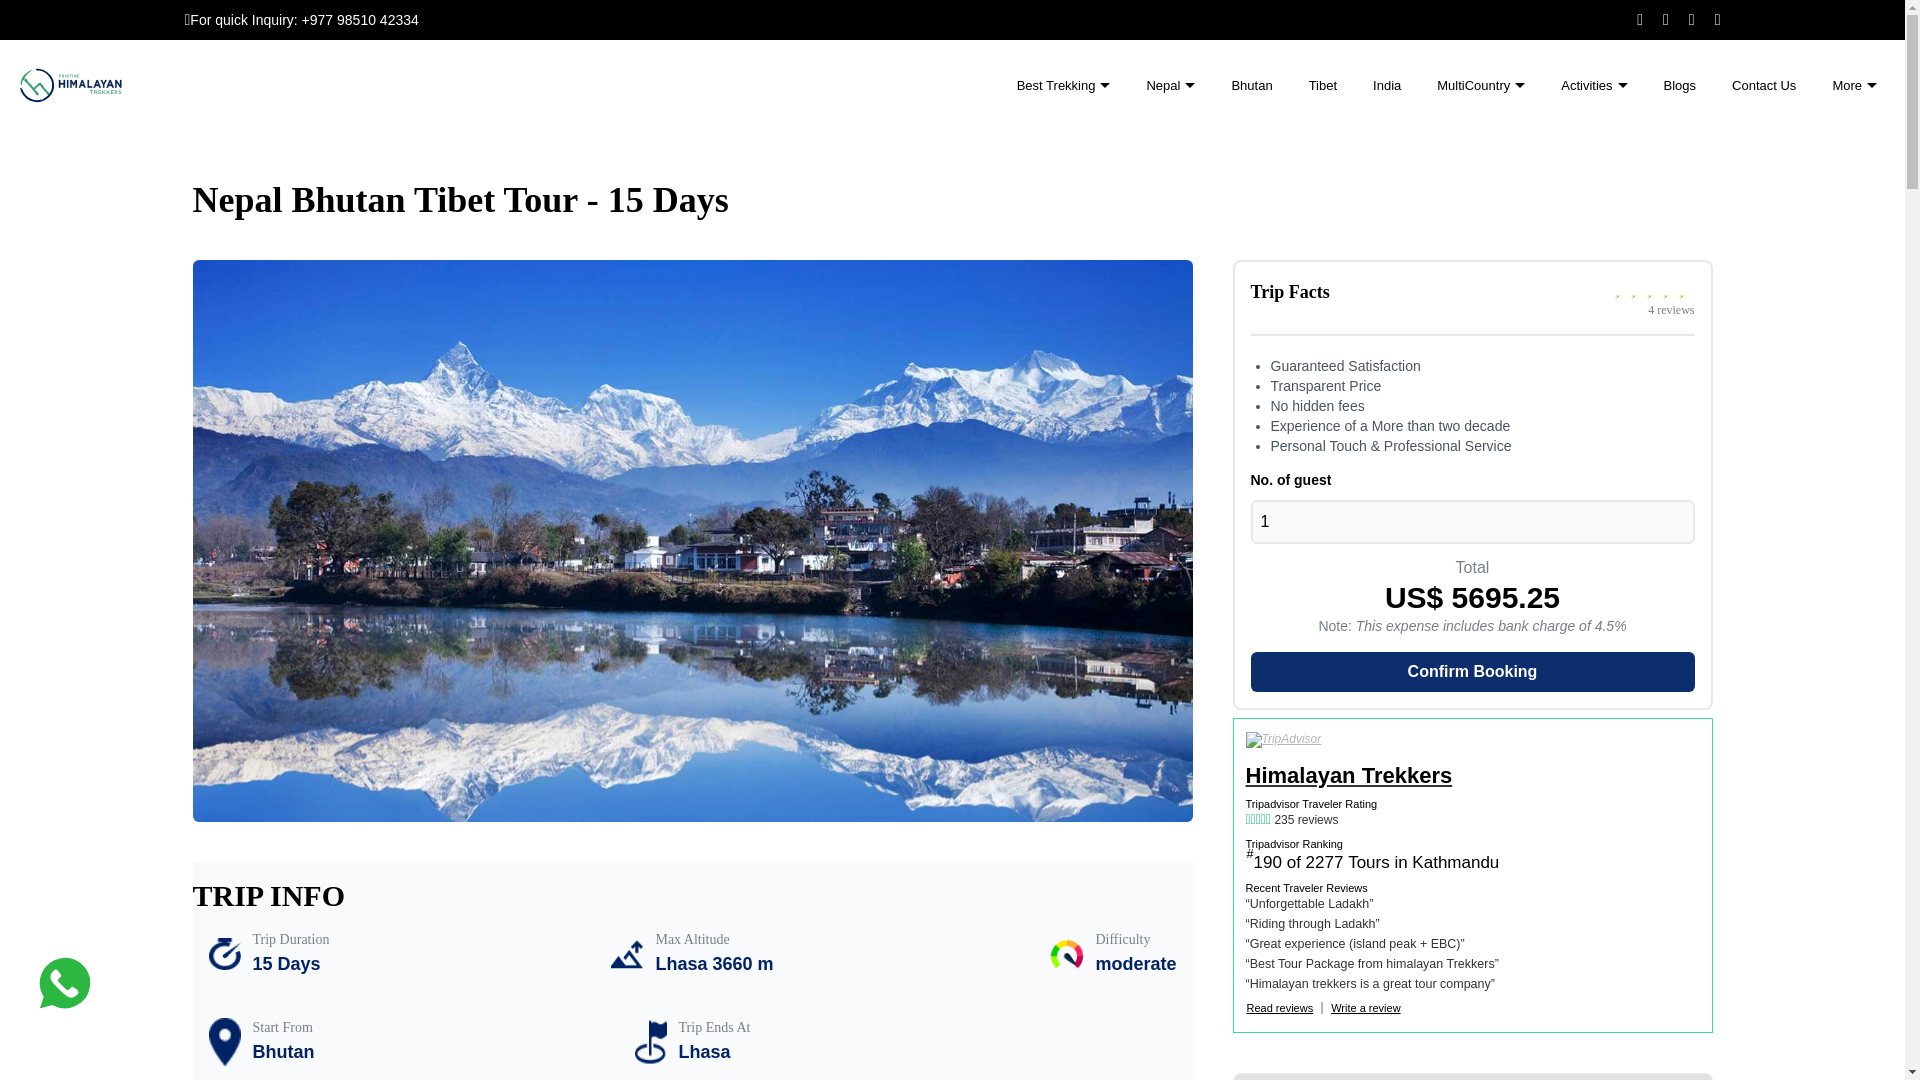 The width and height of the screenshot is (1920, 1080). I want to click on MultiCountry, so click(1480, 86).